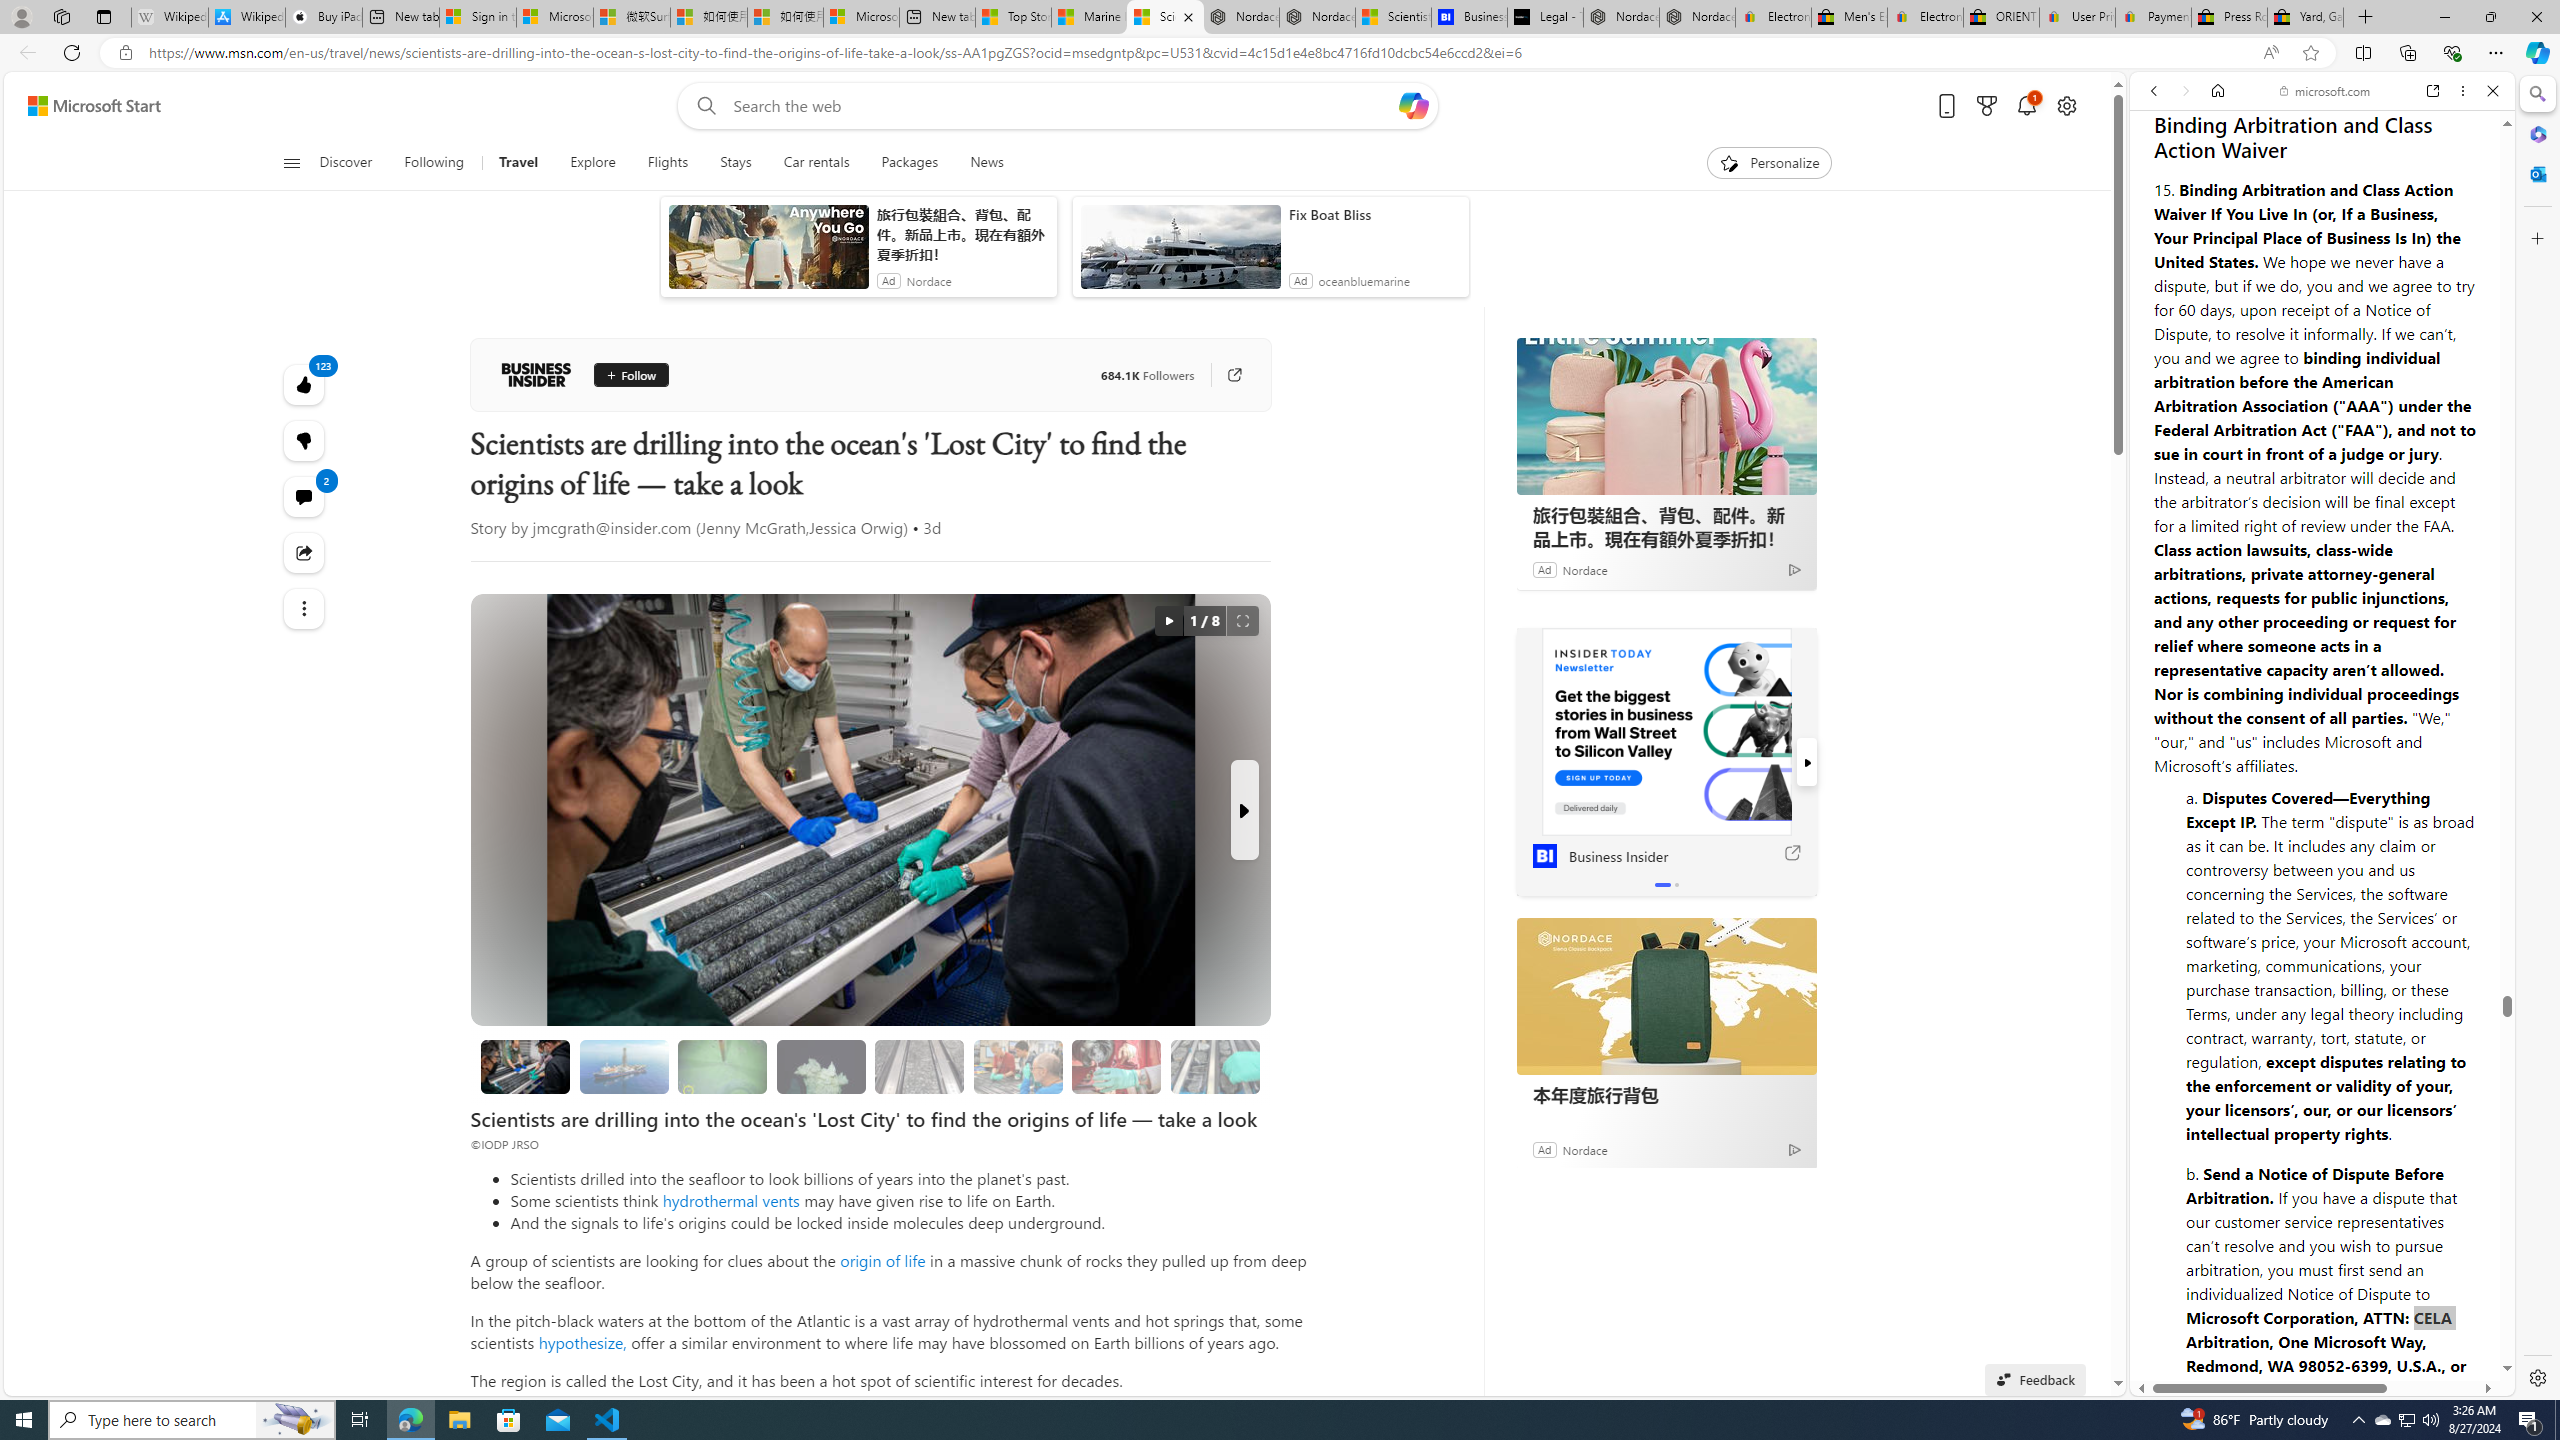 The width and height of the screenshot is (2560, 1440). Describe the element at coordinates (82, 106) in the screenshot. I see `Skip to footer` at that location.